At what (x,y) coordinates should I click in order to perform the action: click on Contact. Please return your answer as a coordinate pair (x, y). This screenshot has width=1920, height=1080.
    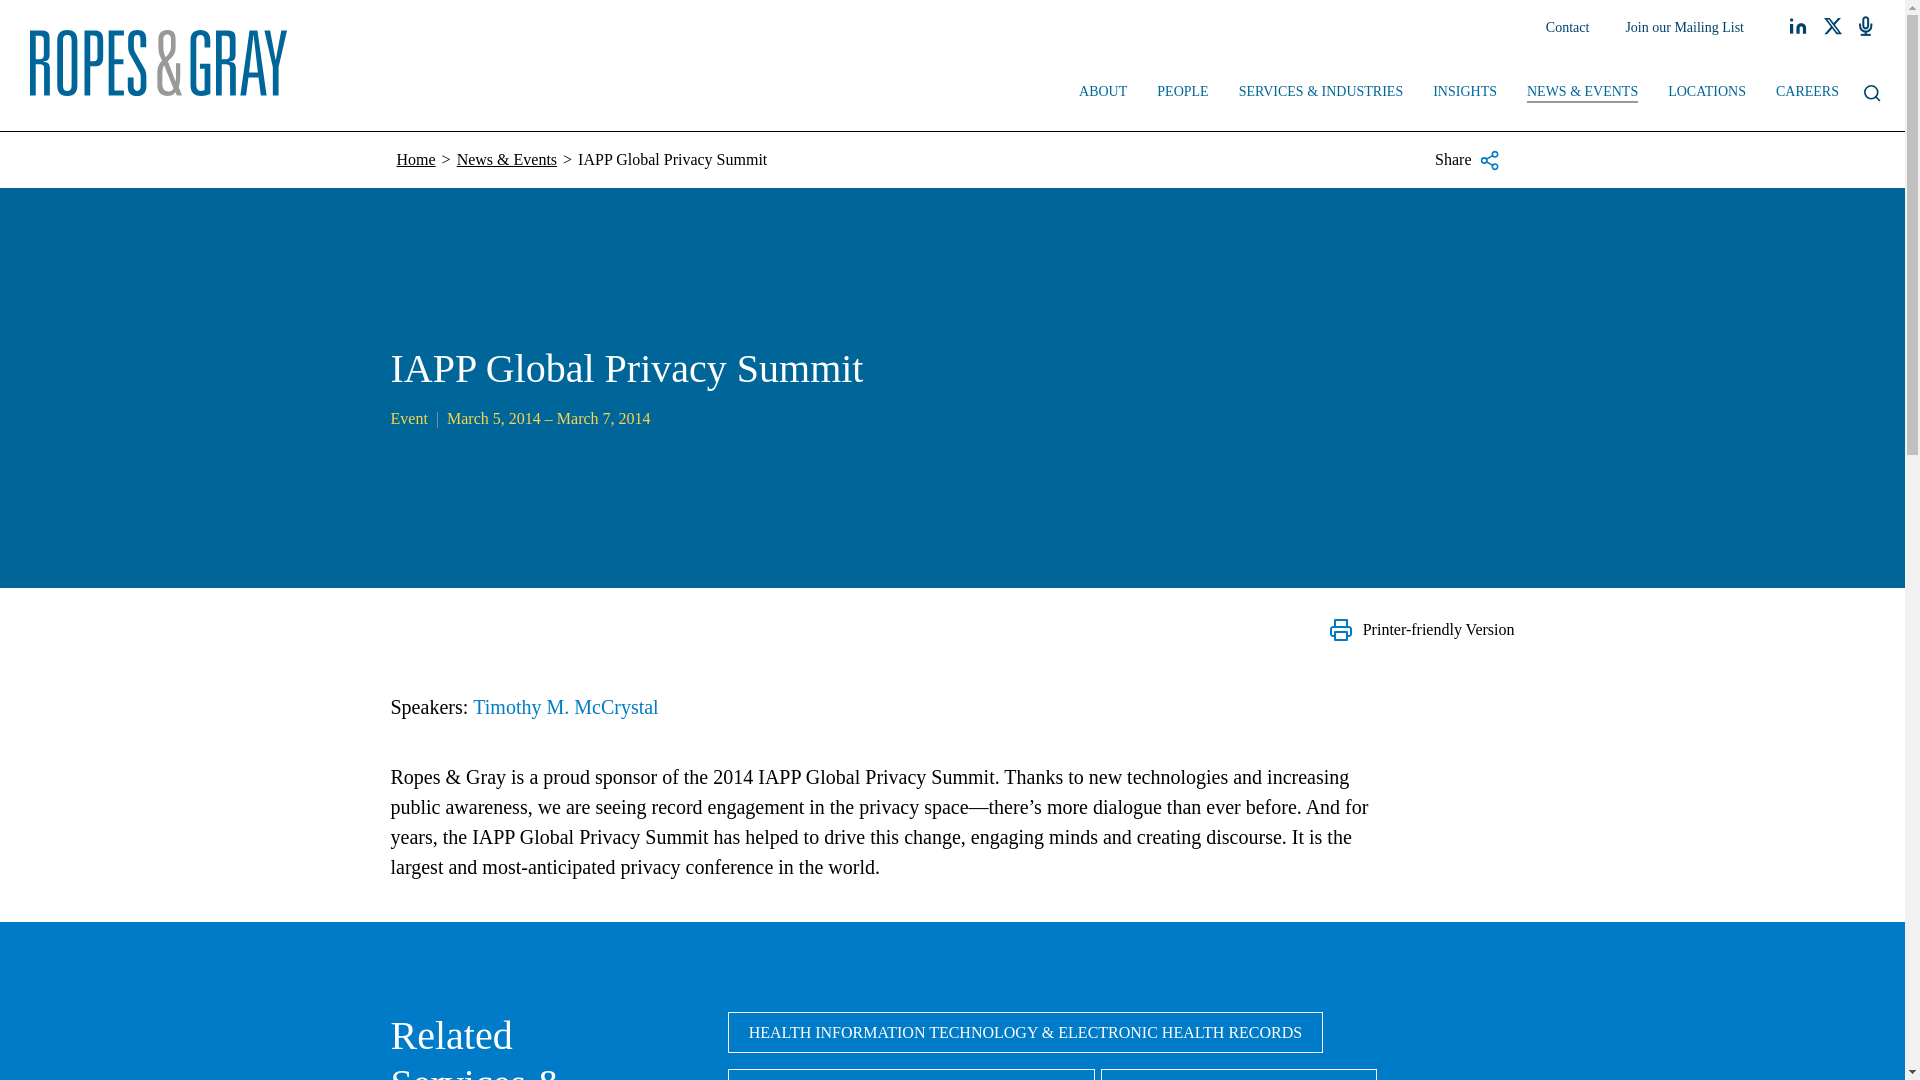
    Looking at the image, I should click on (1568, 28).